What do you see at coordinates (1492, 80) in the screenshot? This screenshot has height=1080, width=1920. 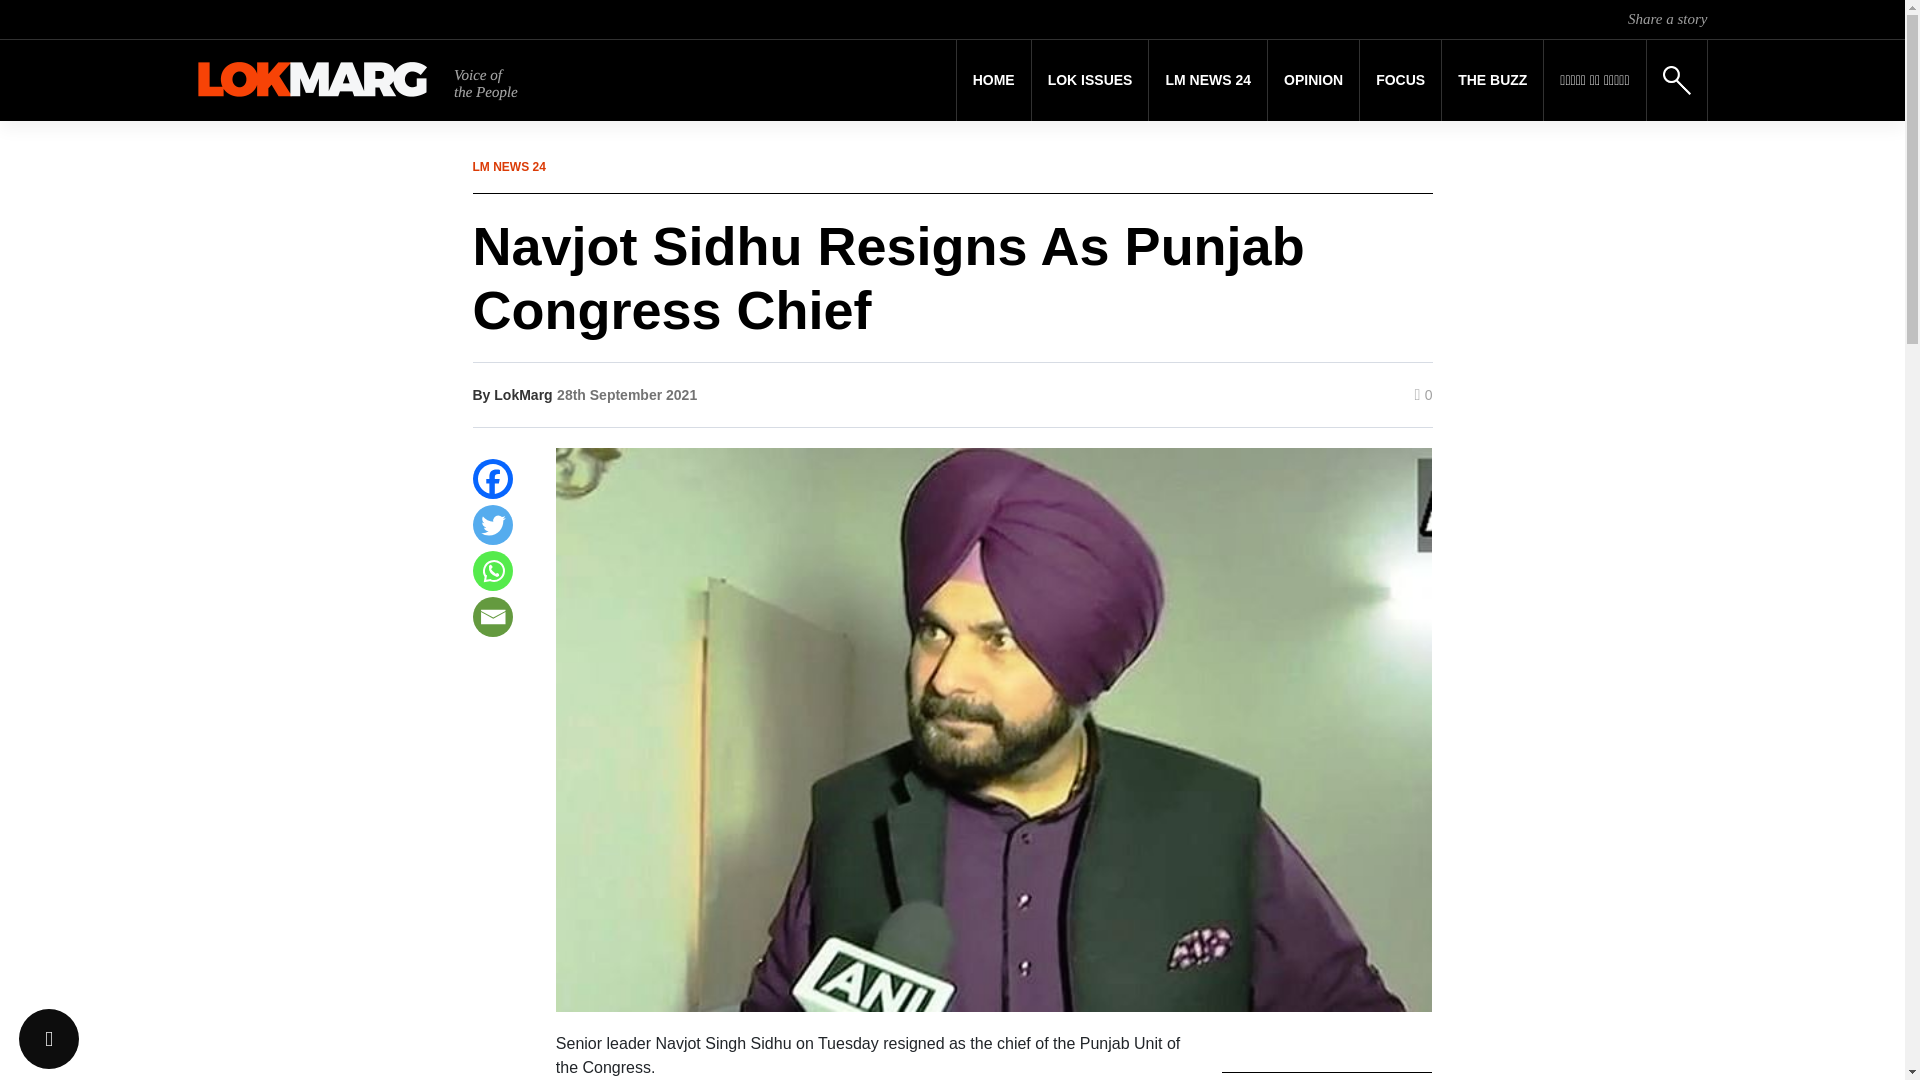 I see `THE BUZZ` at bounding box center [1492, 80].